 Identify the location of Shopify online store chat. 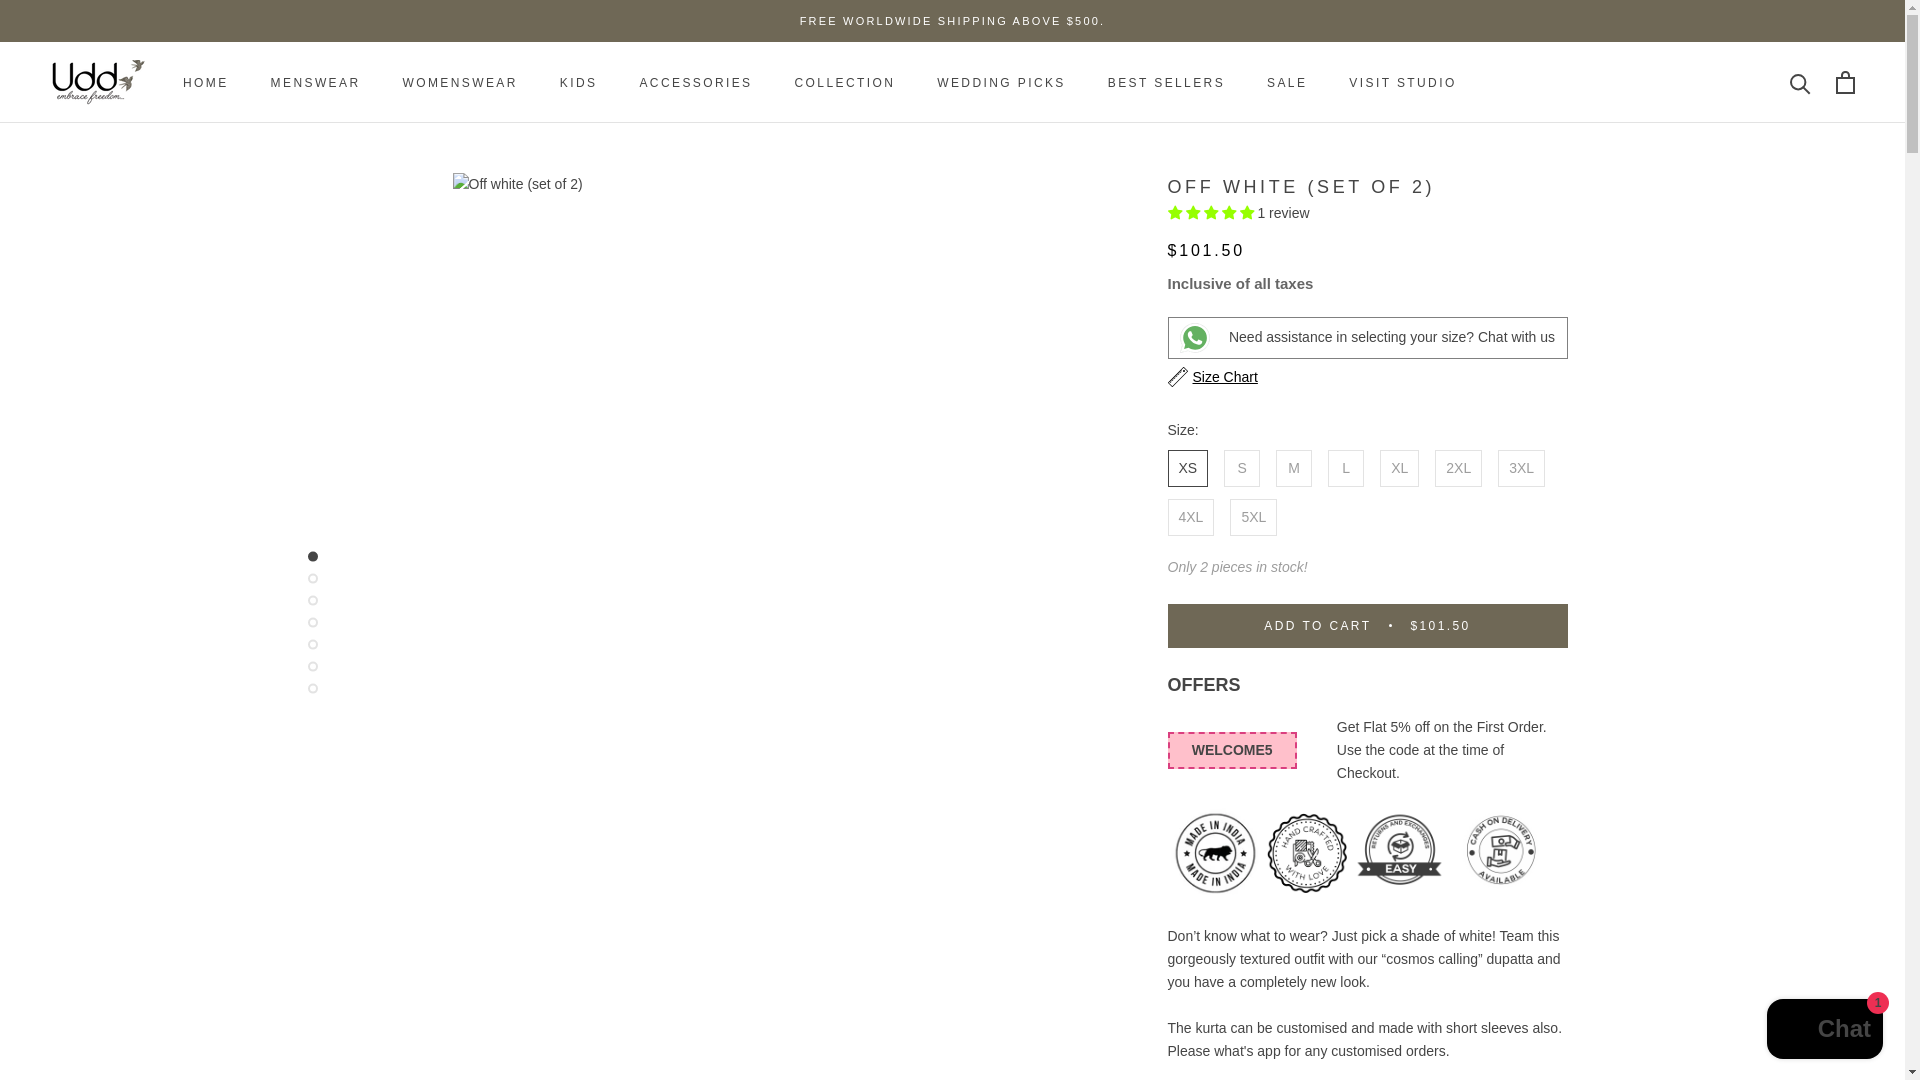
(1824, 1031).